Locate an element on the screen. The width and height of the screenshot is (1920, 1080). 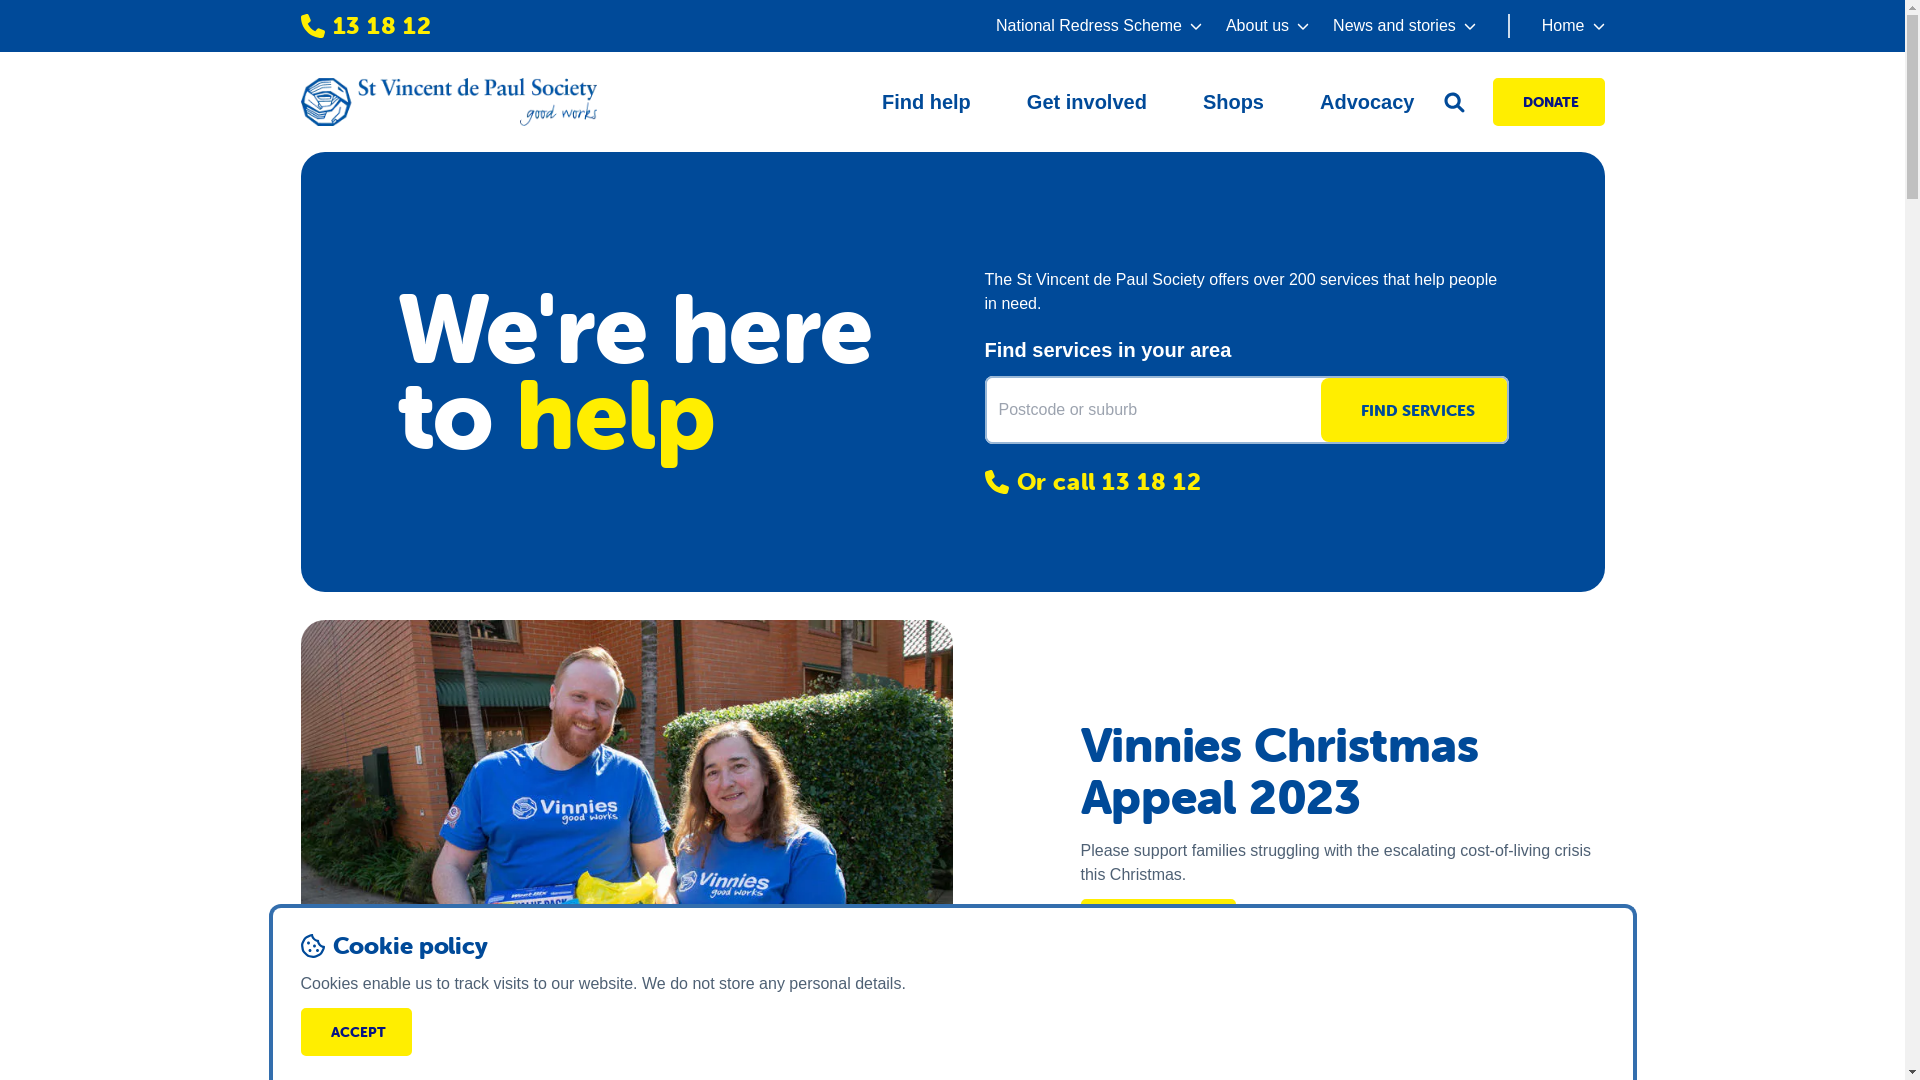
FIND SERVICES is located at coordinates (1413, 410).